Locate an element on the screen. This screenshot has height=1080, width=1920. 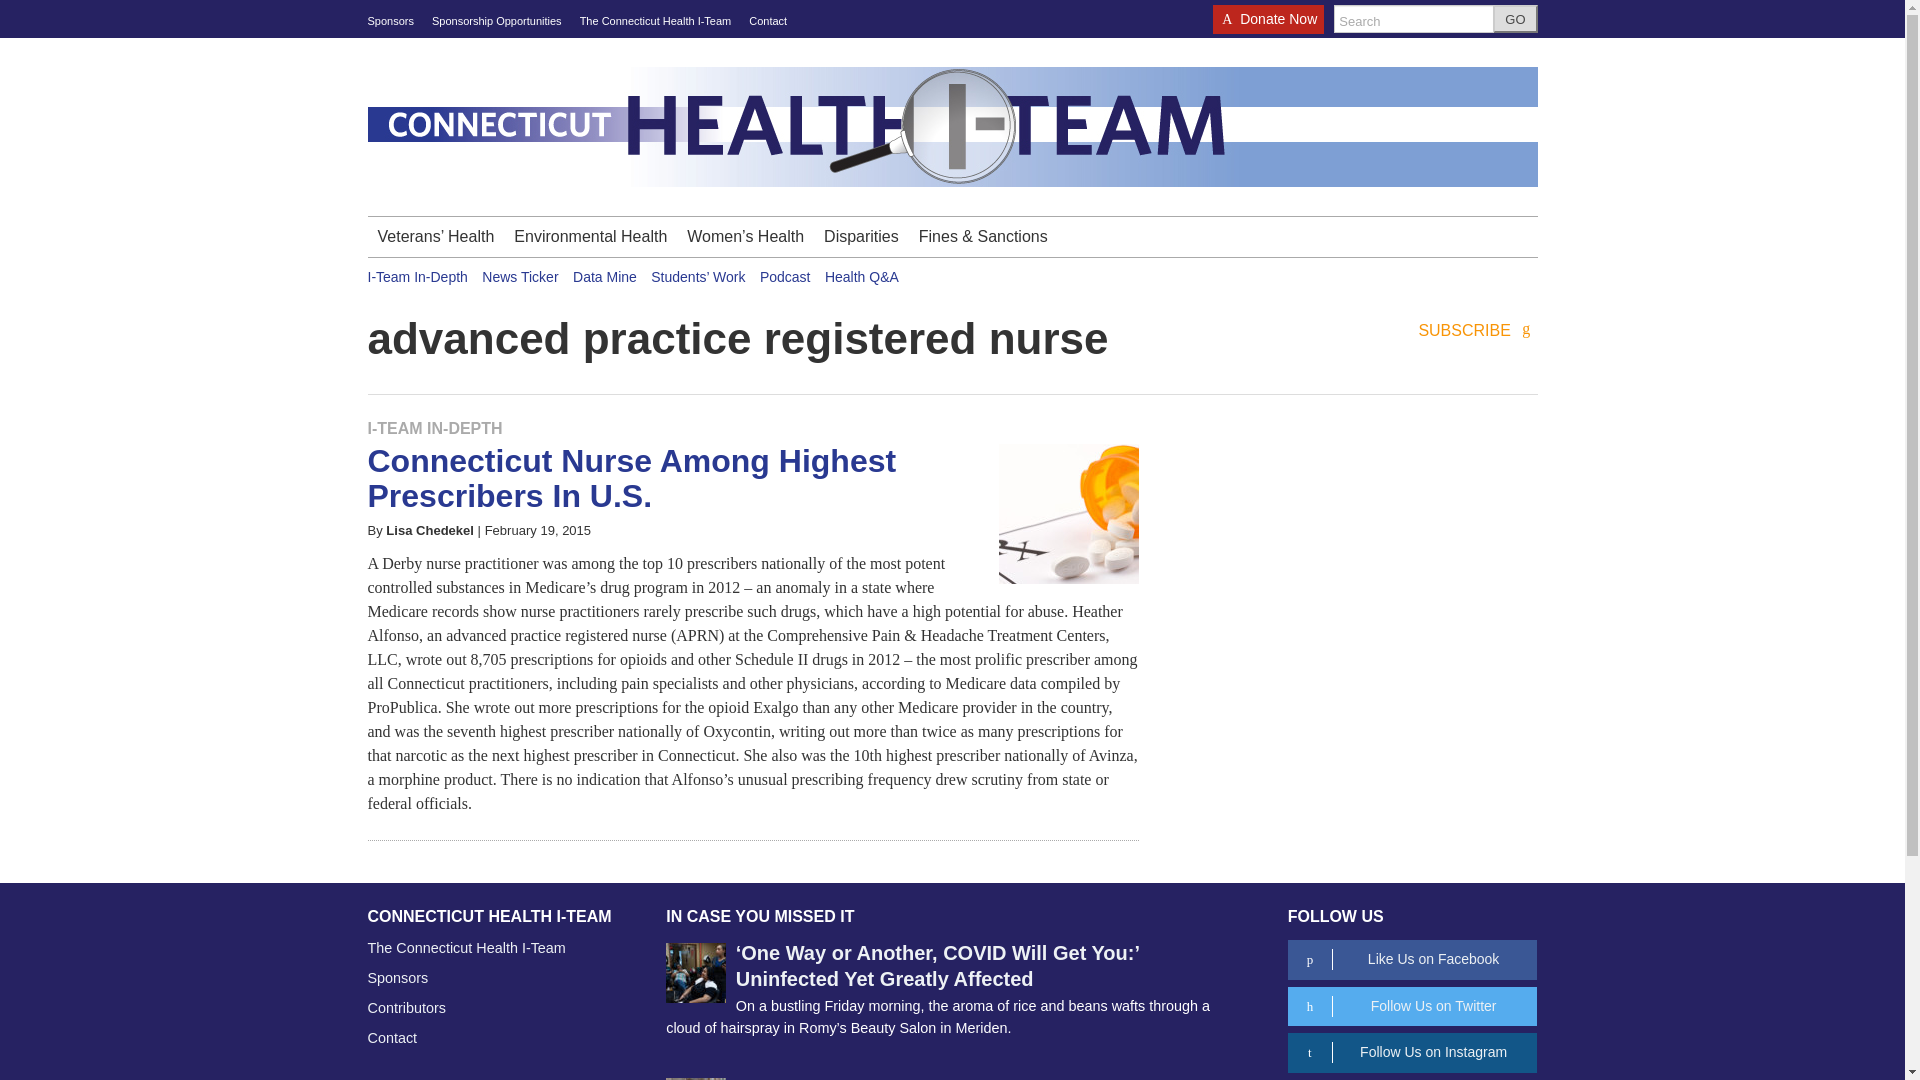
Contact is located at coordinates (768, 21).